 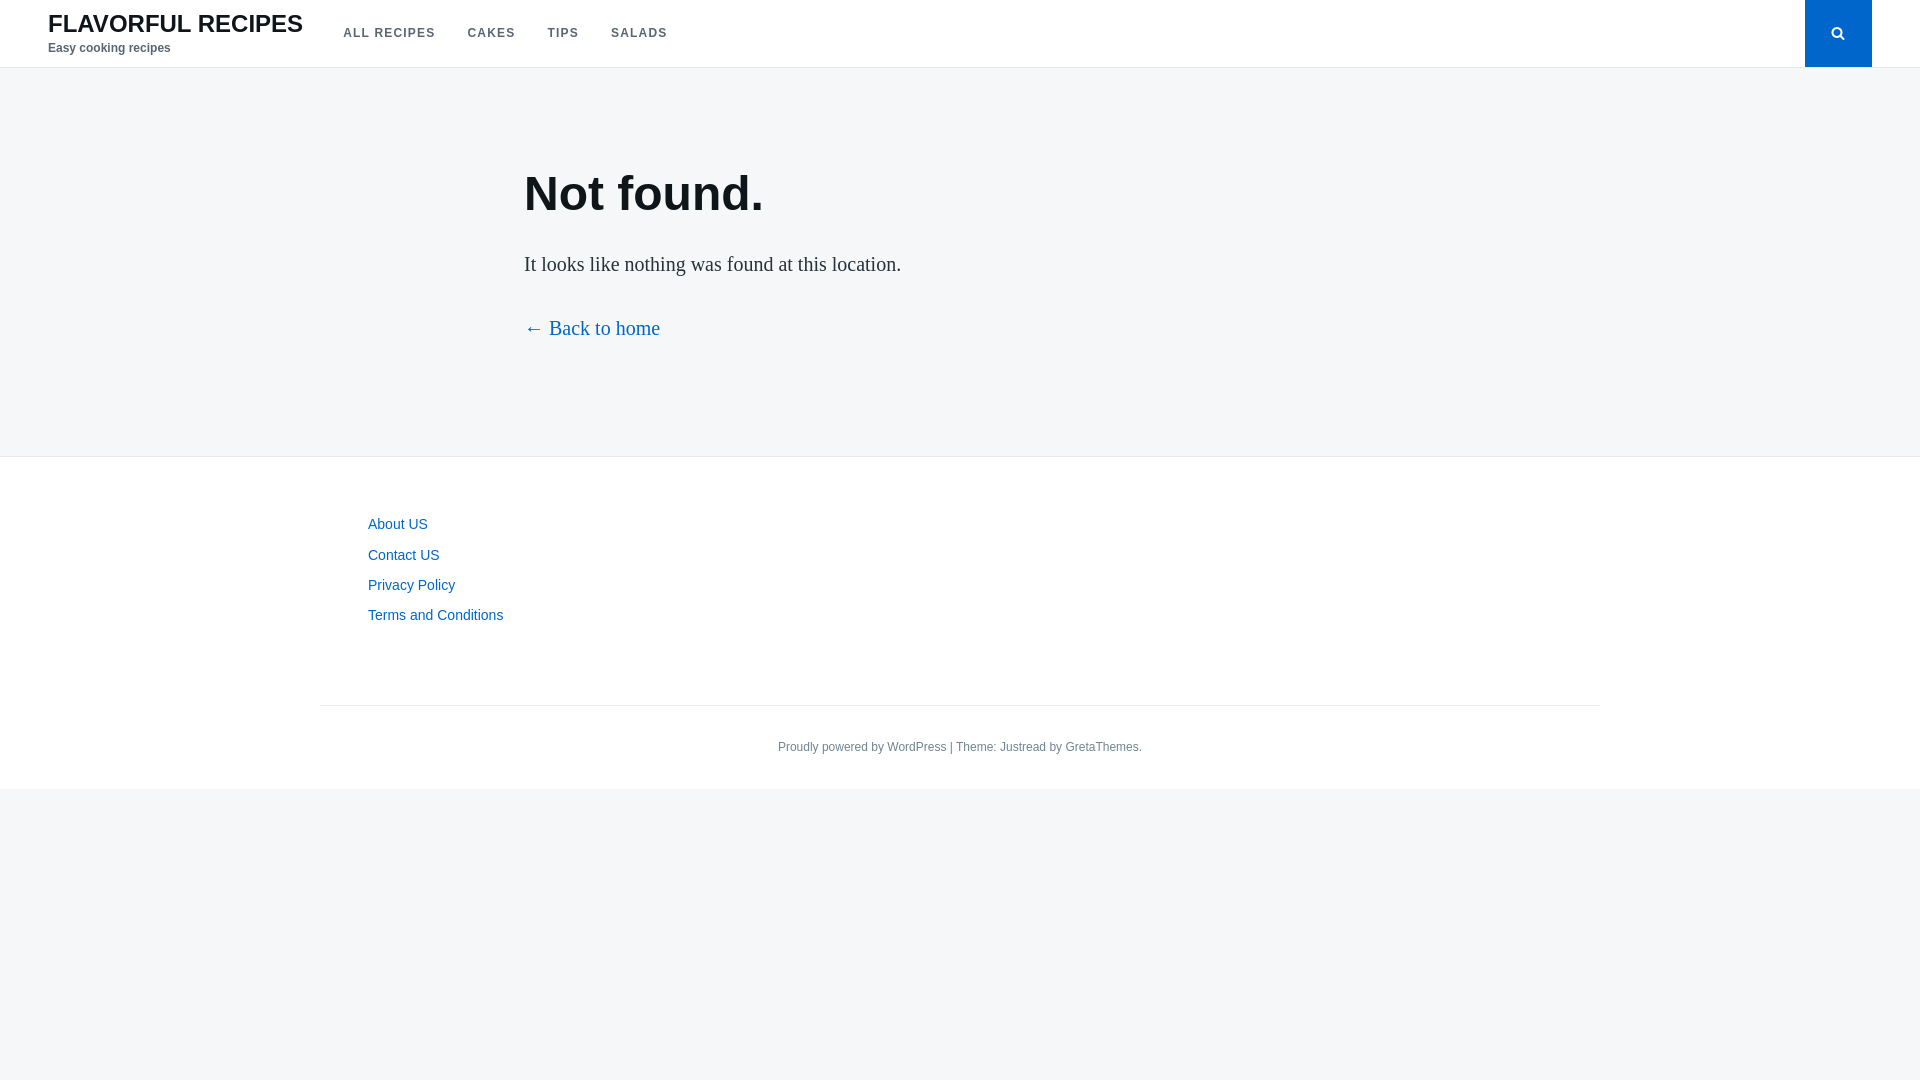 I want to click on Privacy Policy, so click(x=412, y=584).